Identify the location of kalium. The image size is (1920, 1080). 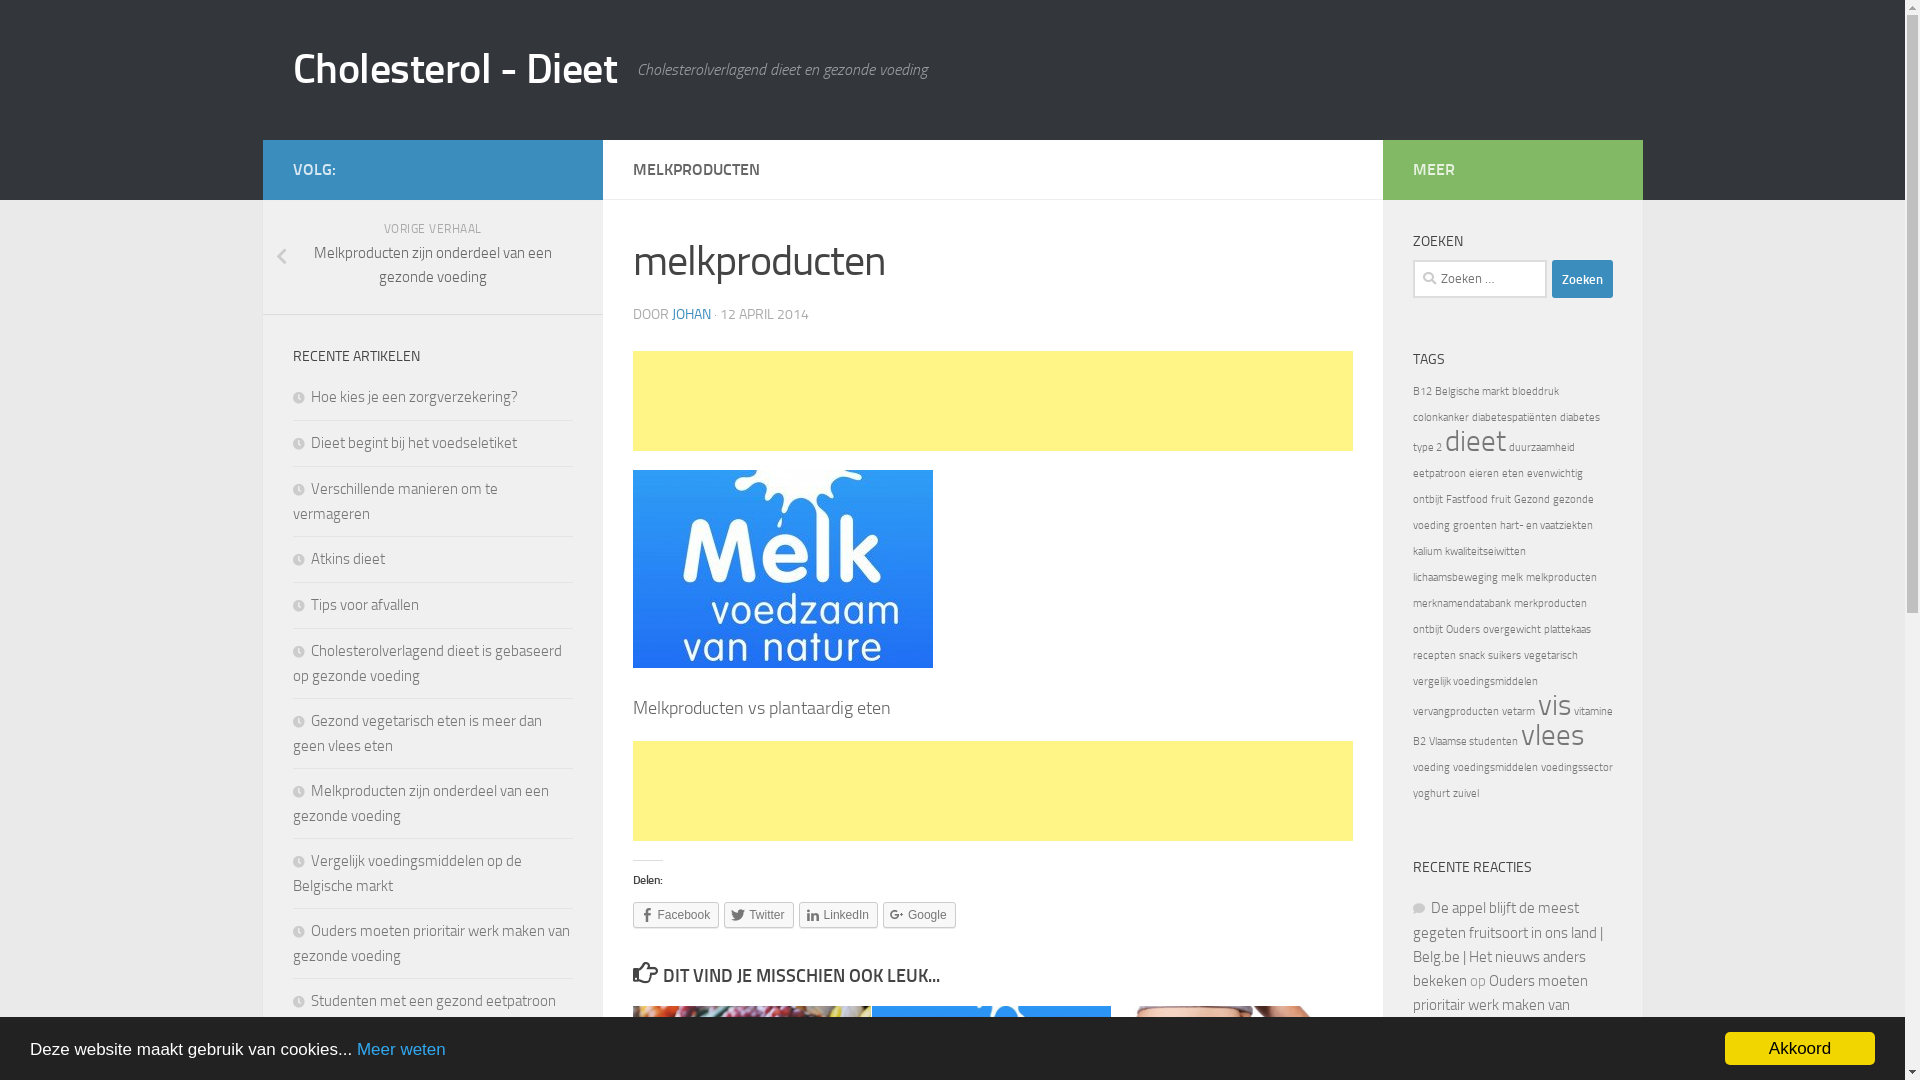
(1426, 552).